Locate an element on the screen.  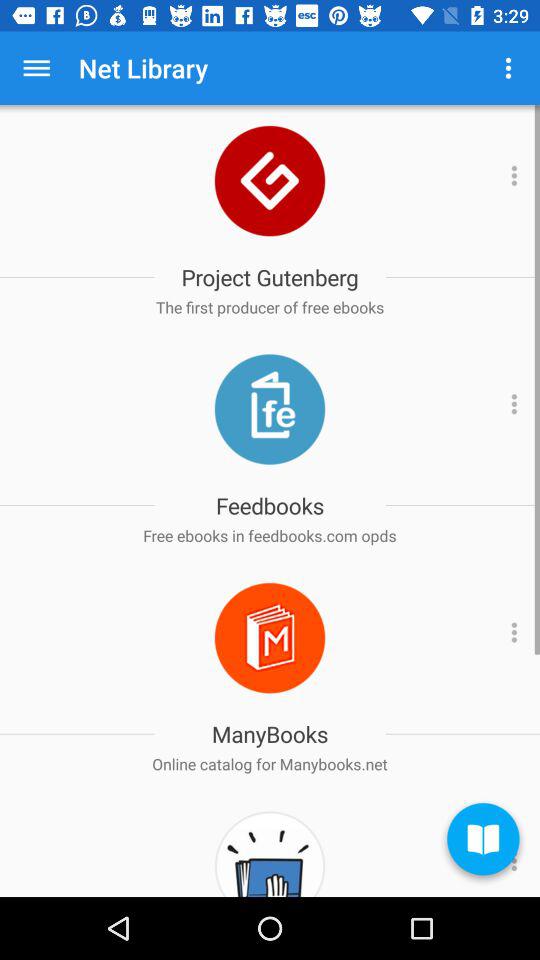
click the item below the online catalog for item is located at coordinates (483, 842).